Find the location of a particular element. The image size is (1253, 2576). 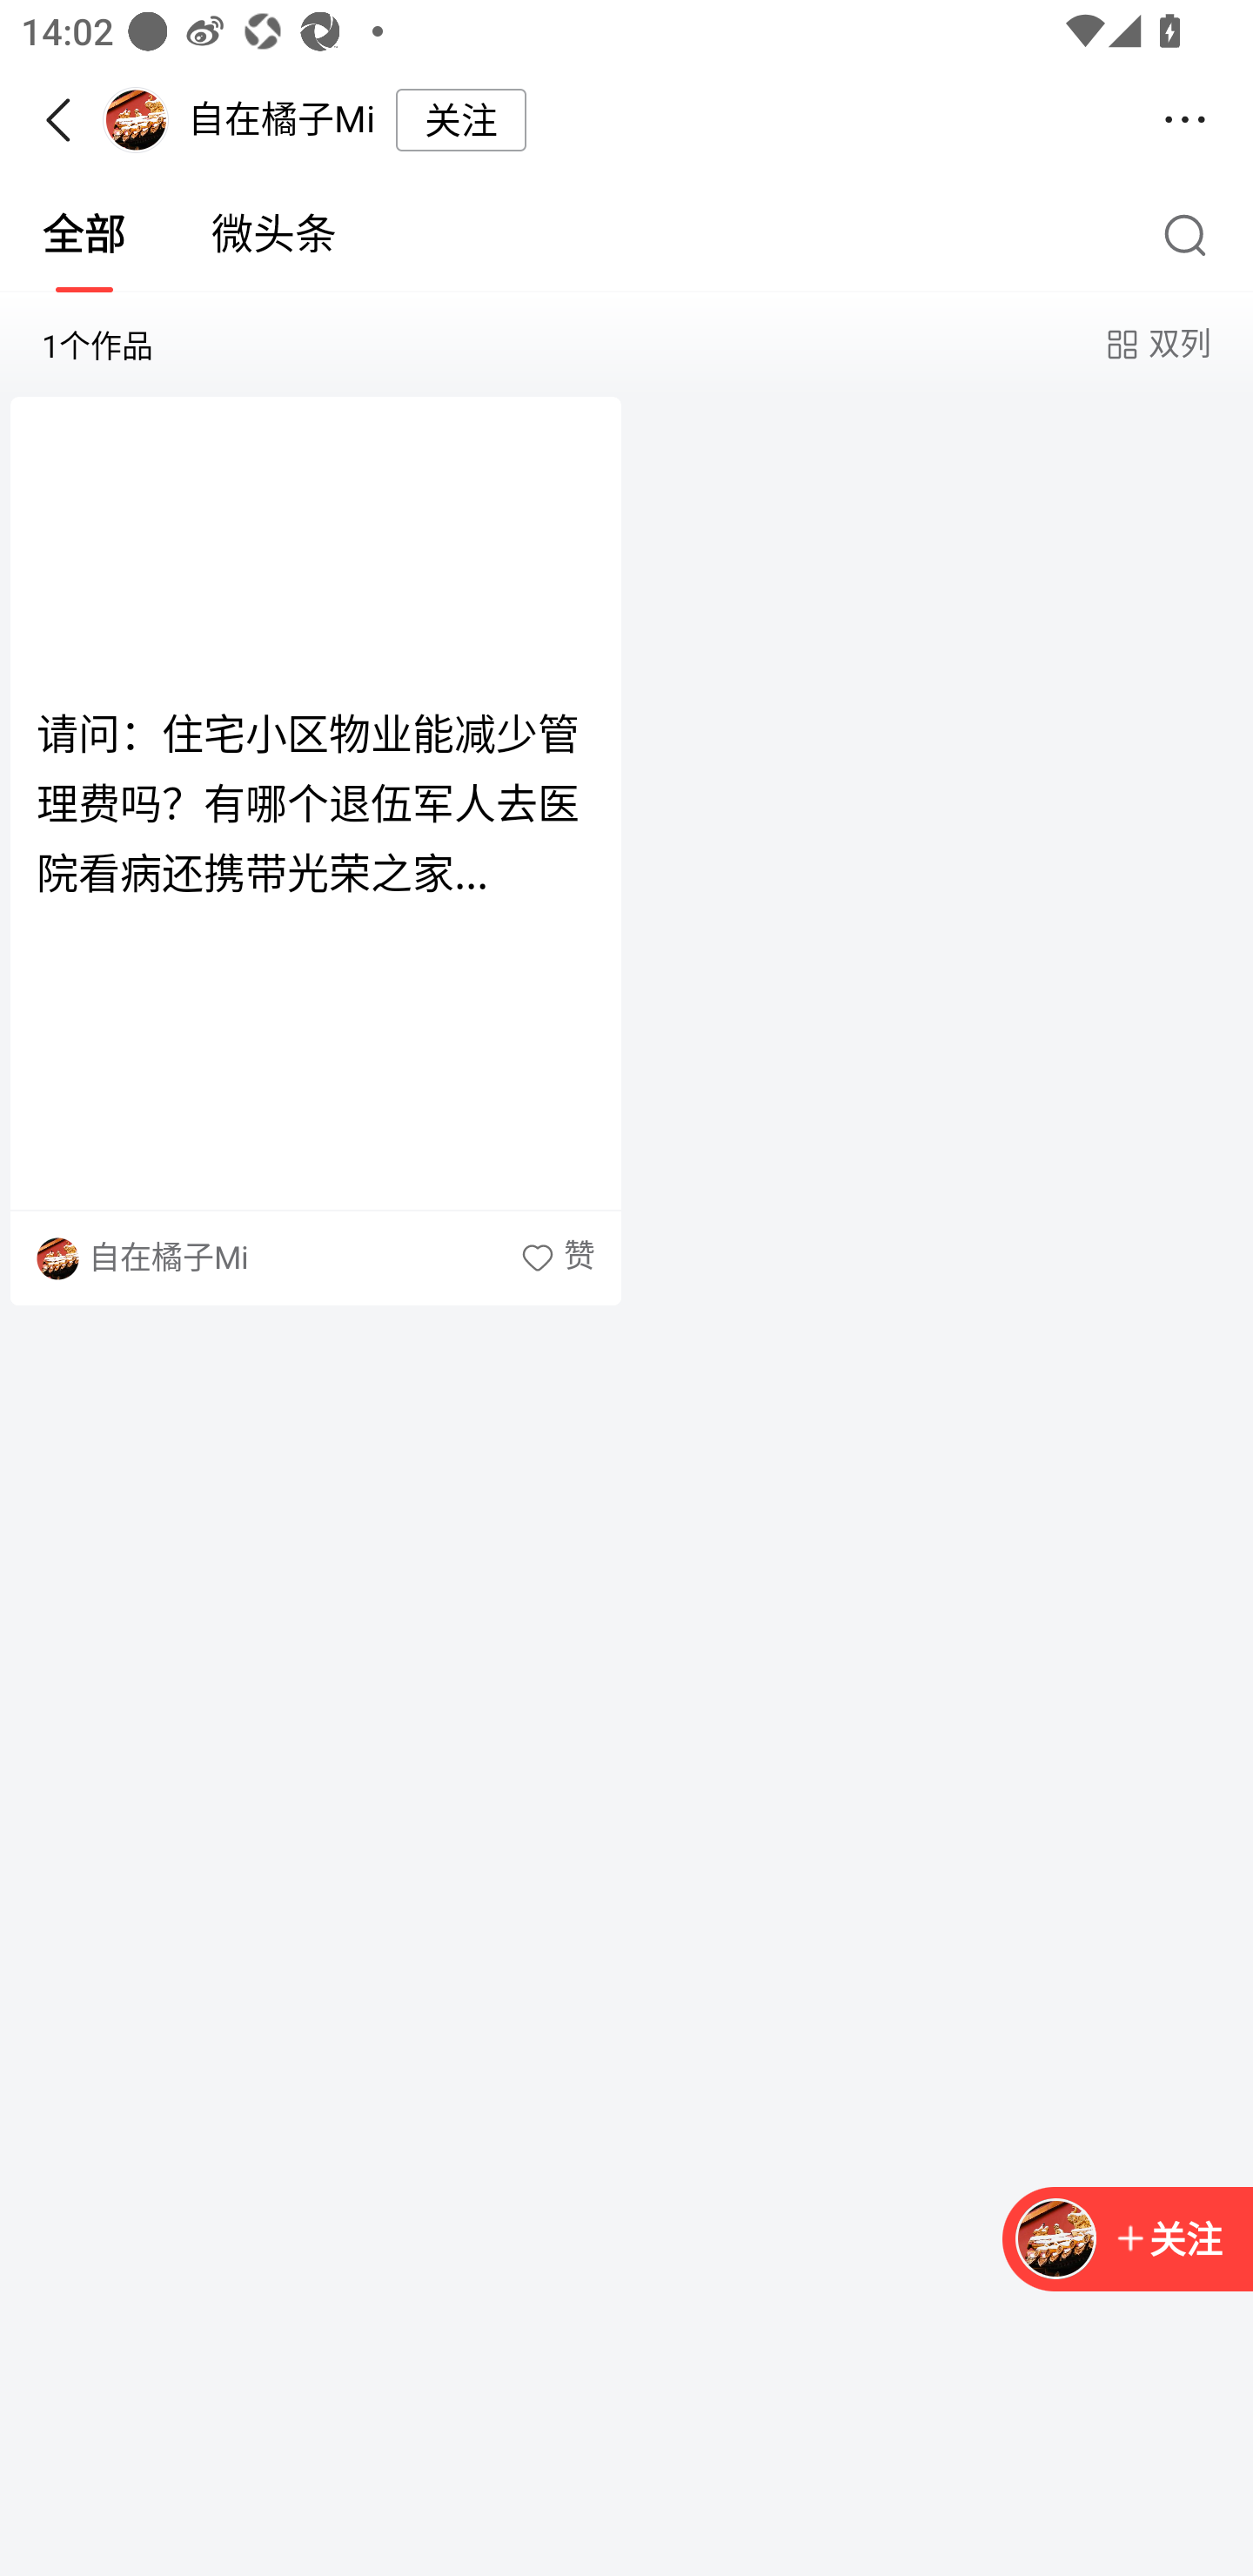

全部 is located at coordinates (84, 235).